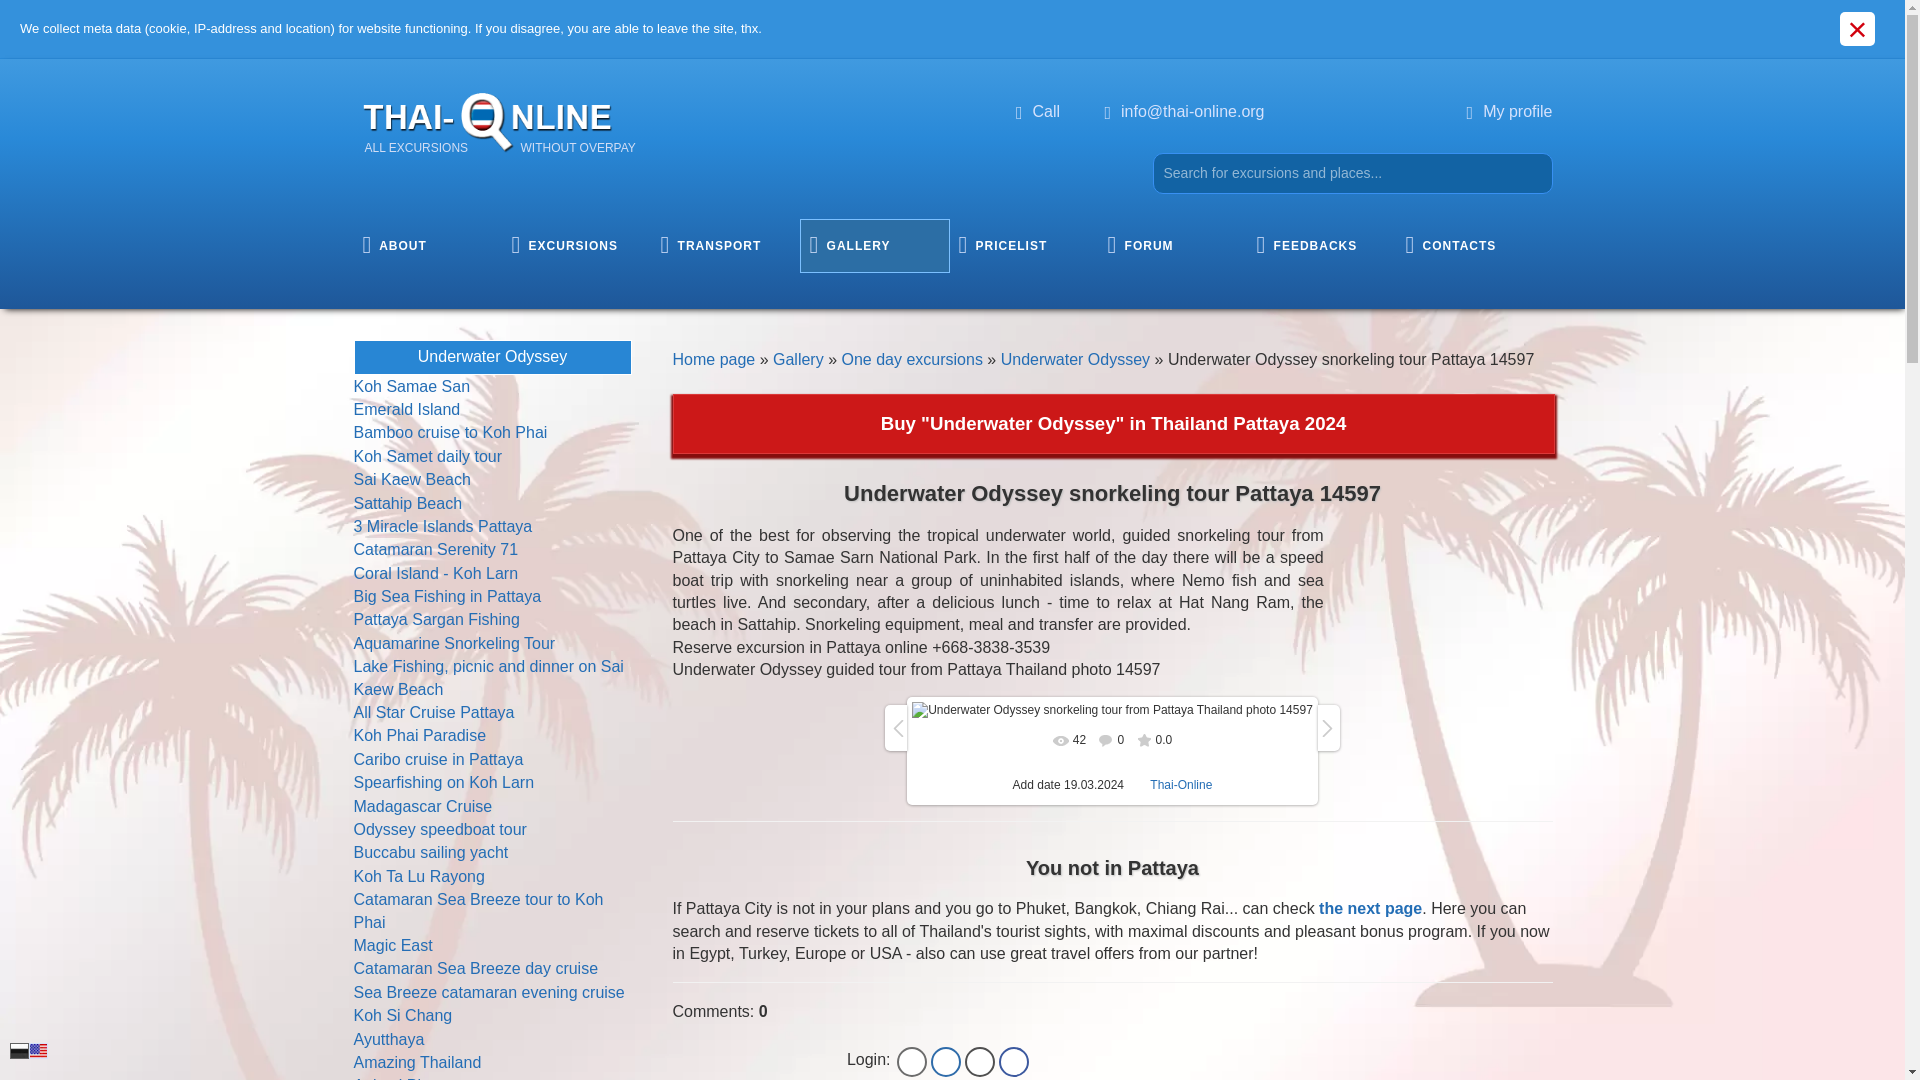  I want to click on My profile, so click(946, 1061).